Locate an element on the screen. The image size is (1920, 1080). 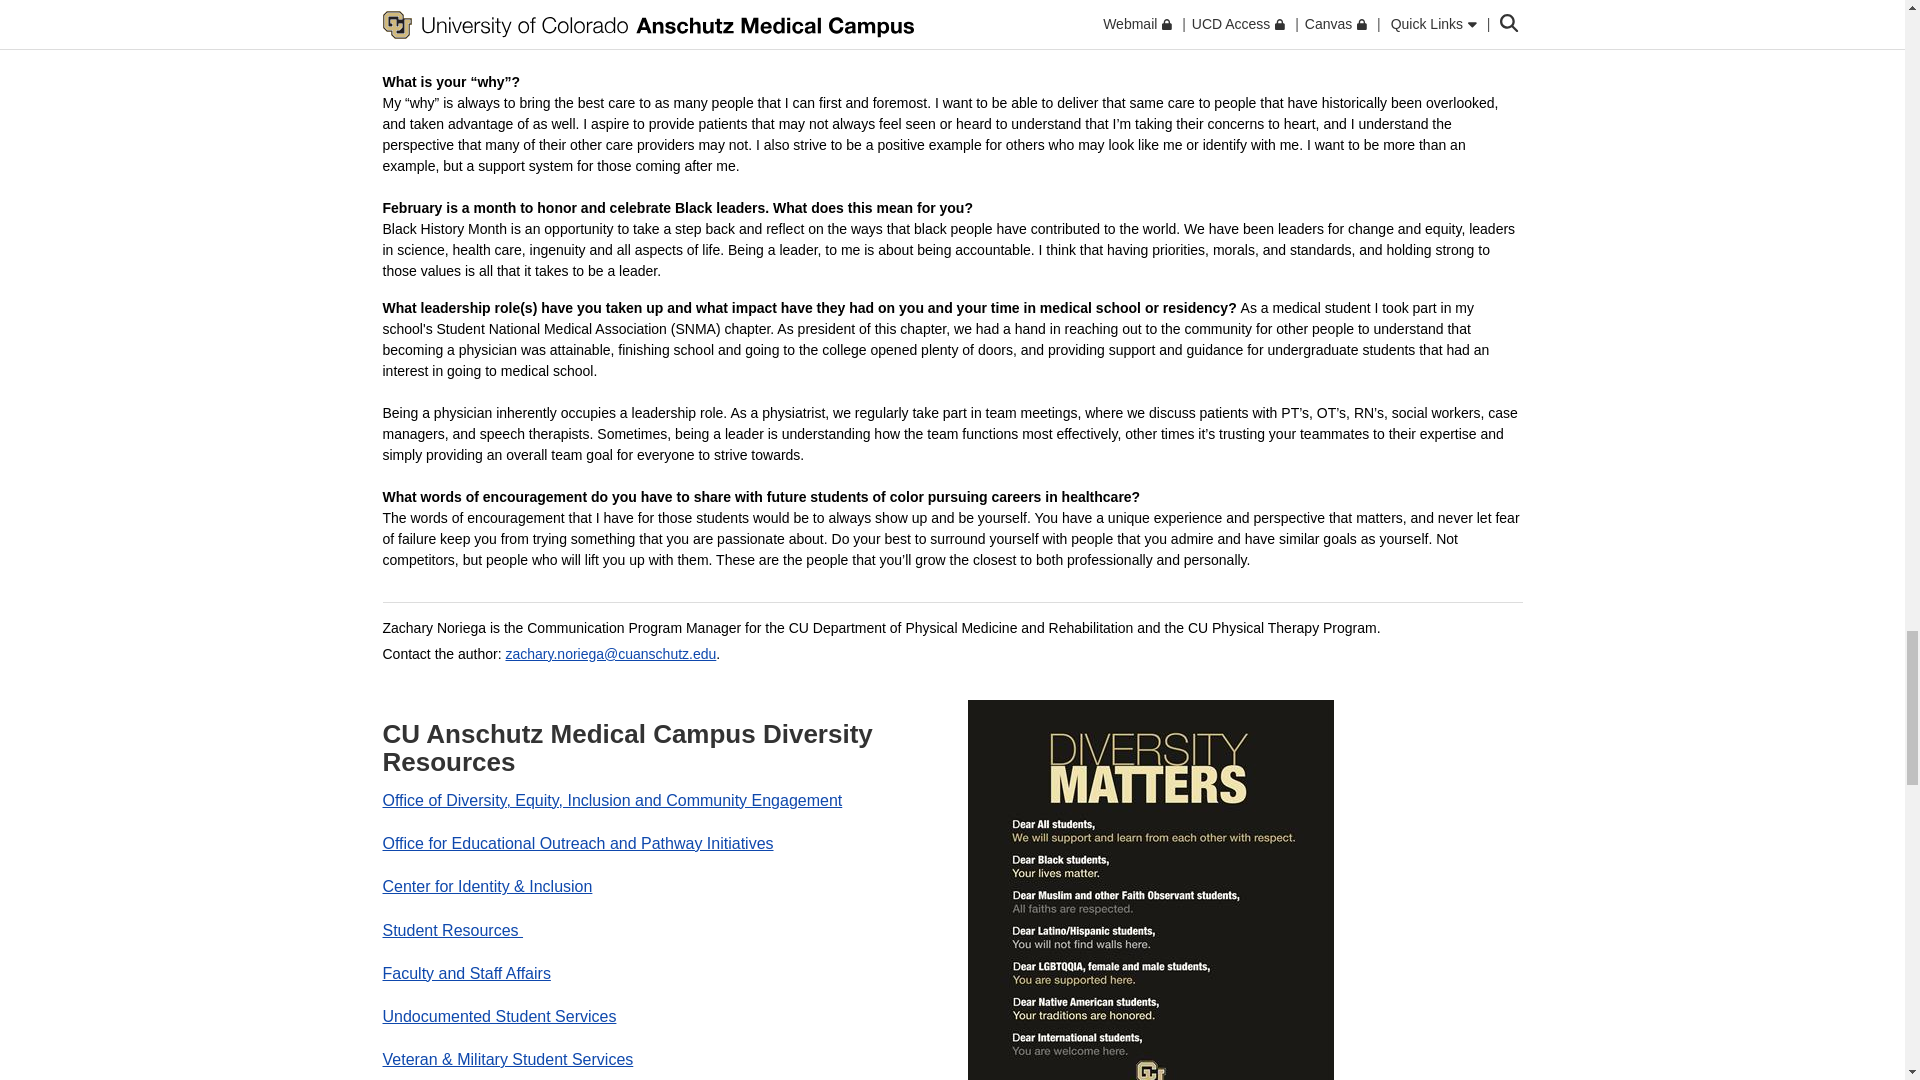
Diversity Matters is located at coordinates (1150, 890).